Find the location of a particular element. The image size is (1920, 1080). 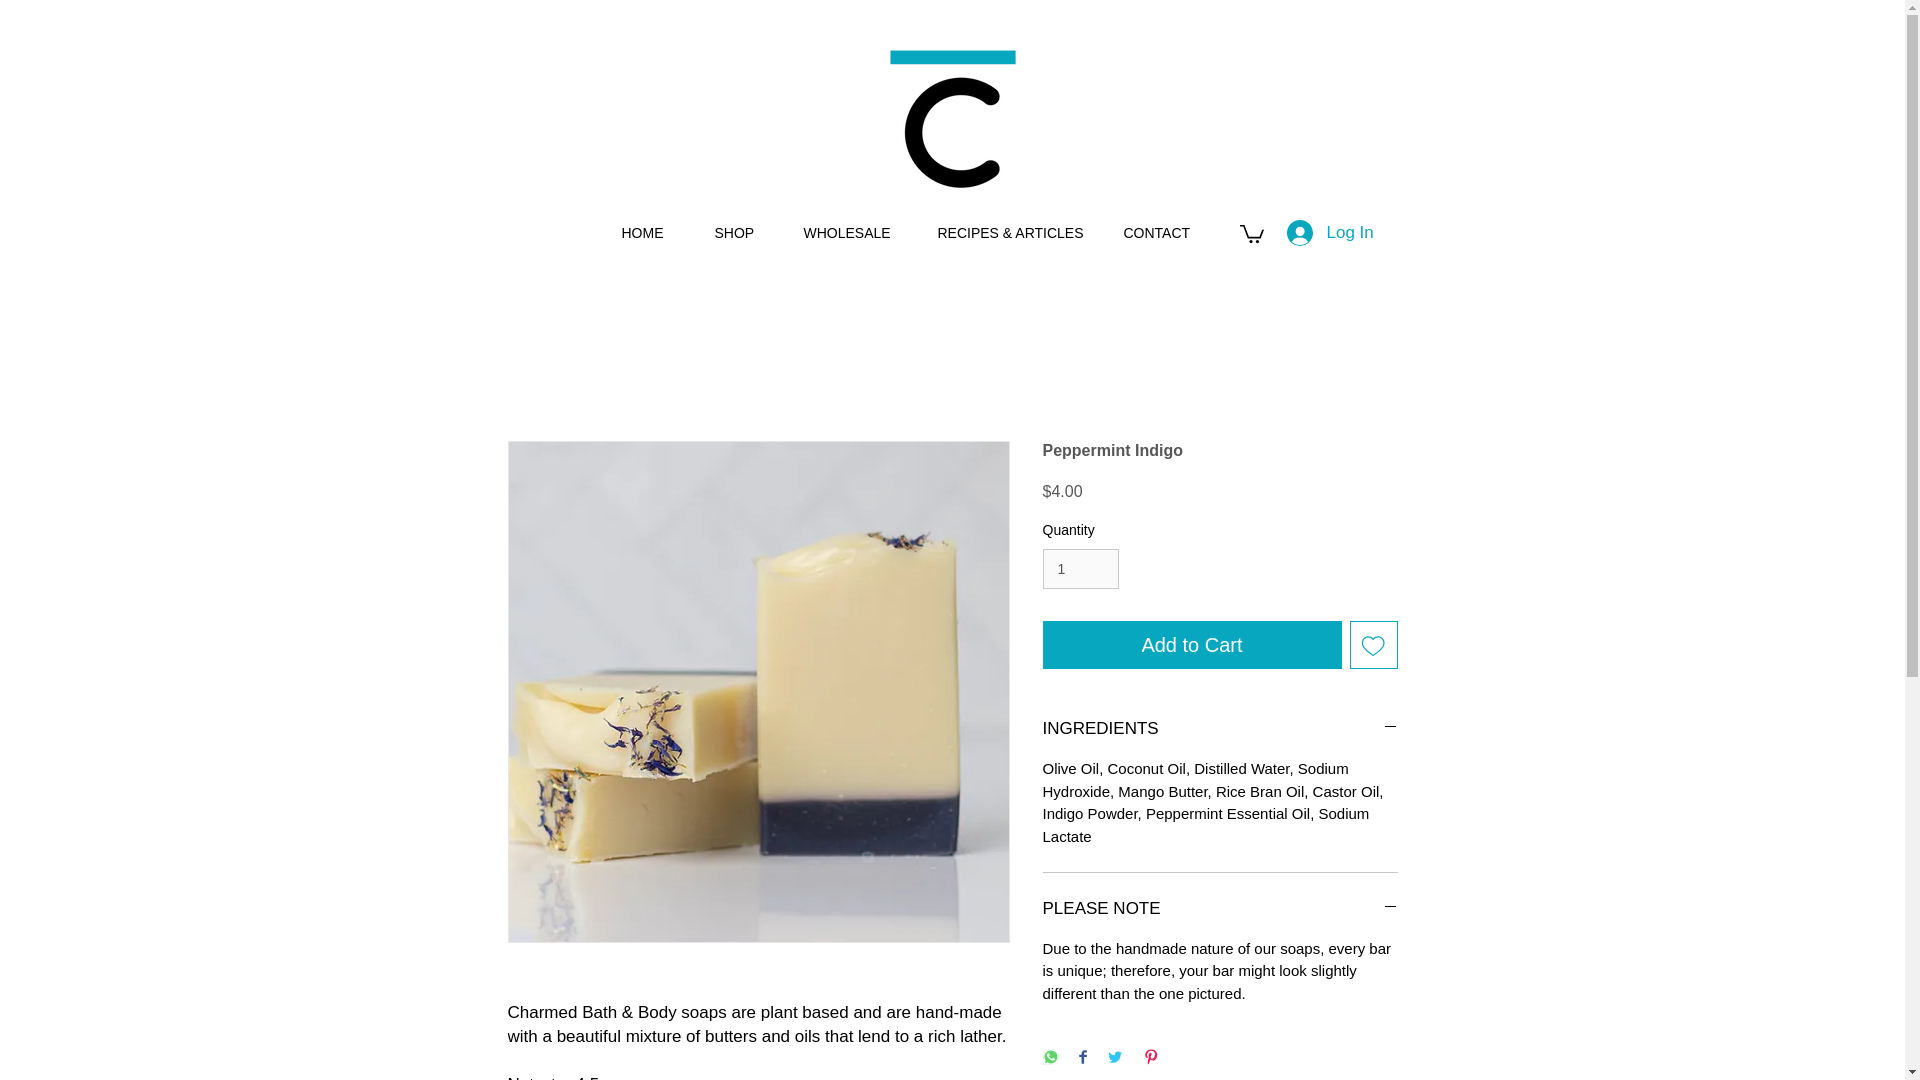

CONTACT is located at coordinates (1166, 232).